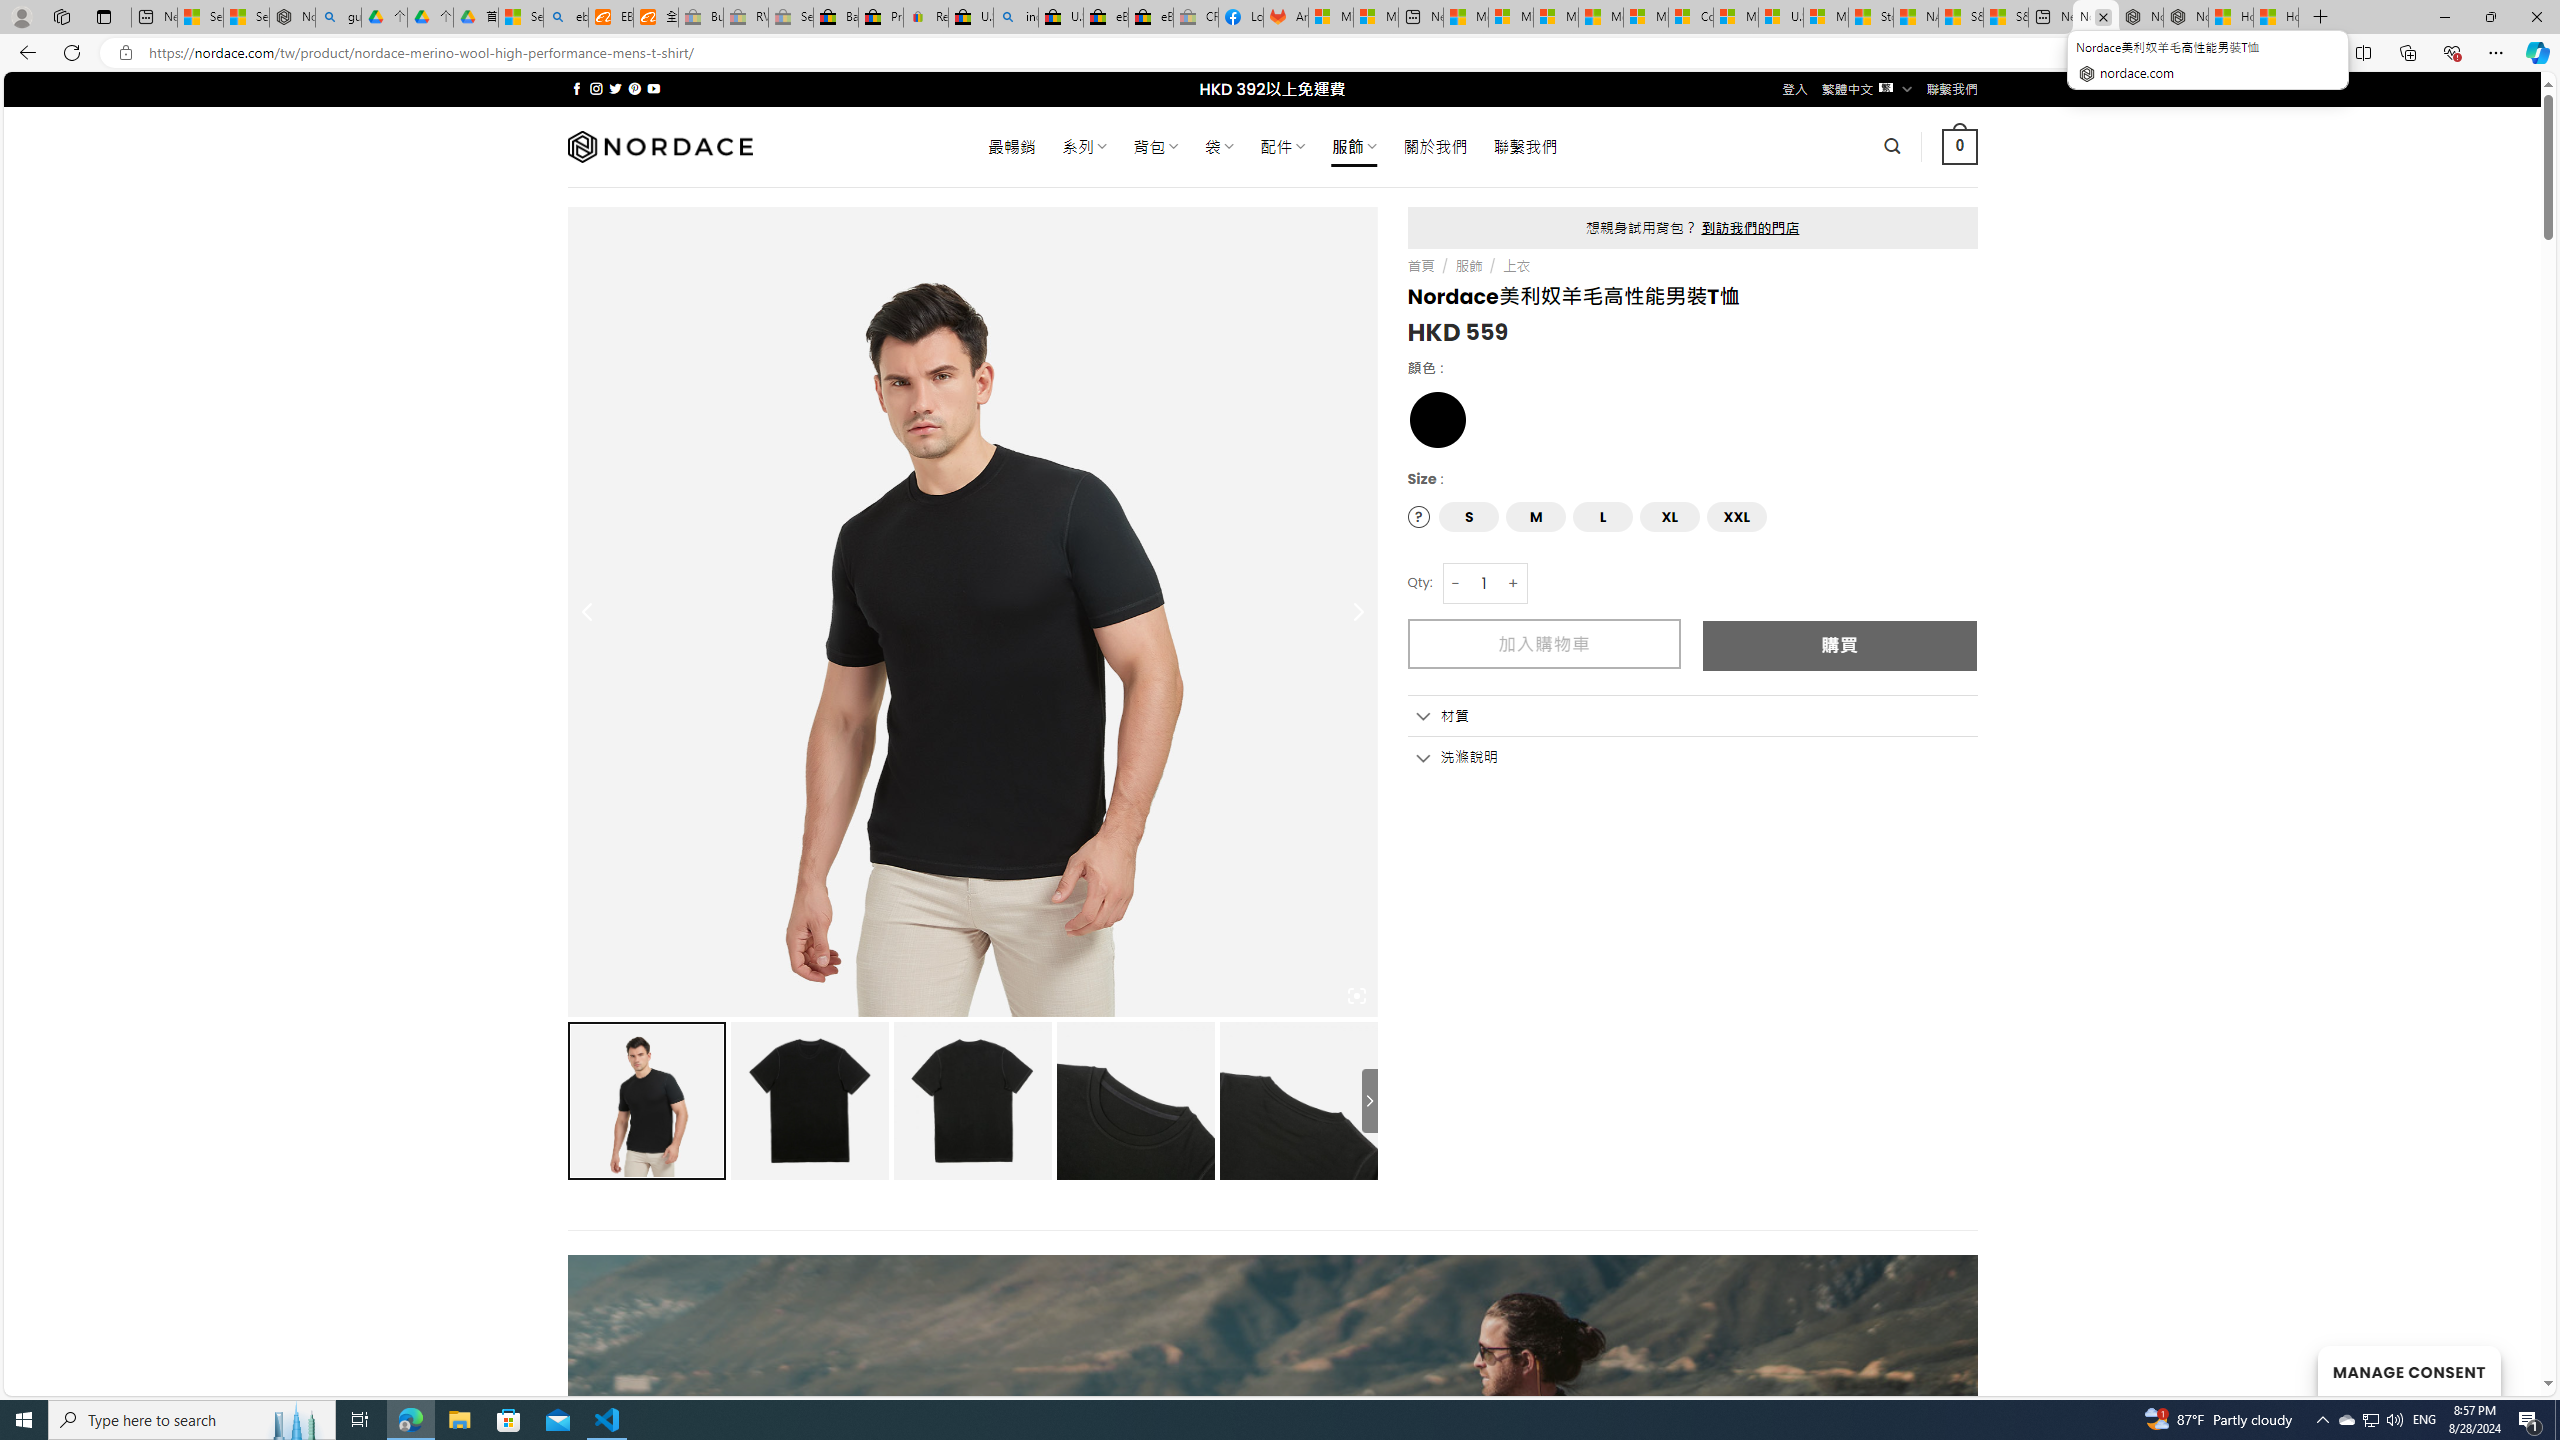  Describe the element at coordinates (2050, 17) in the screenshot. I see `New tab` at that location.